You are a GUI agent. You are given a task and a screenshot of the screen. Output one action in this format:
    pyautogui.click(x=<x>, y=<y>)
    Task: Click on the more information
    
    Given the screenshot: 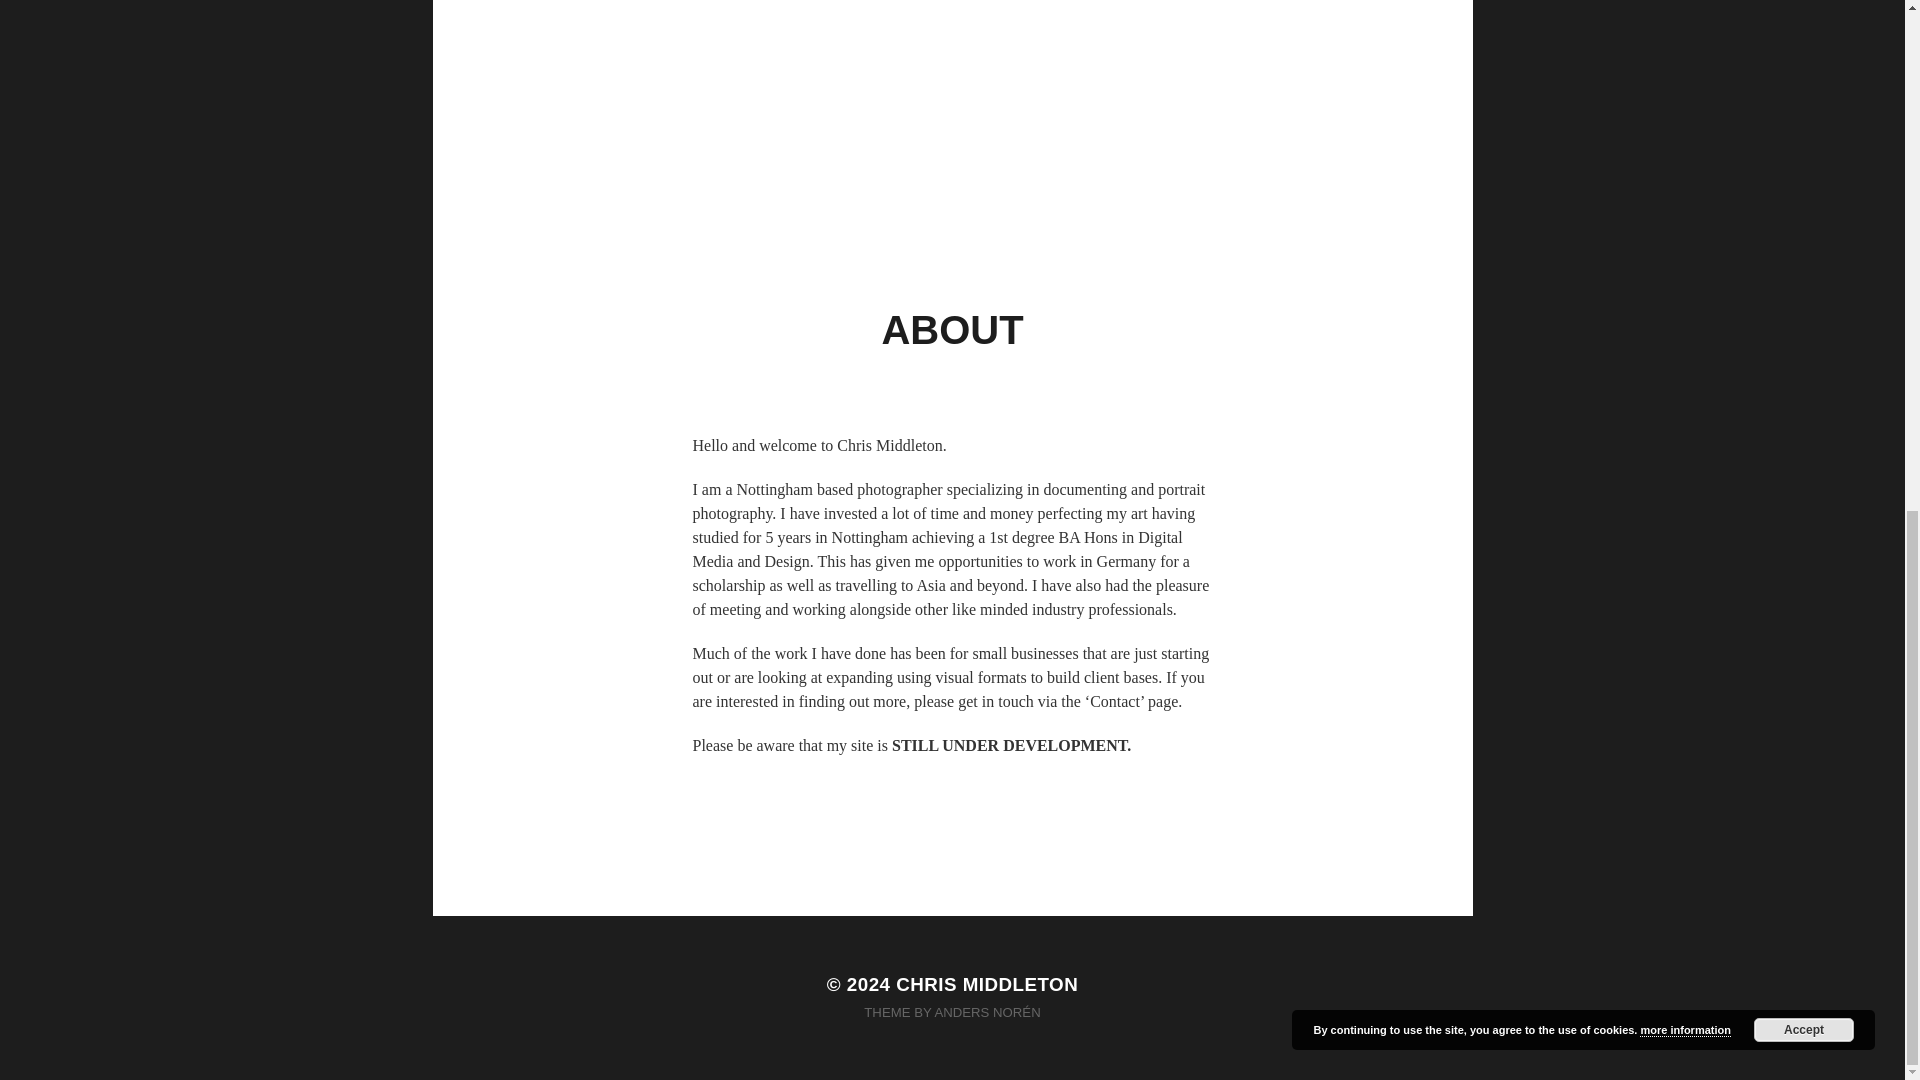 What is the action you would take?
    pyautogui.click(x=1684, y=62)
    